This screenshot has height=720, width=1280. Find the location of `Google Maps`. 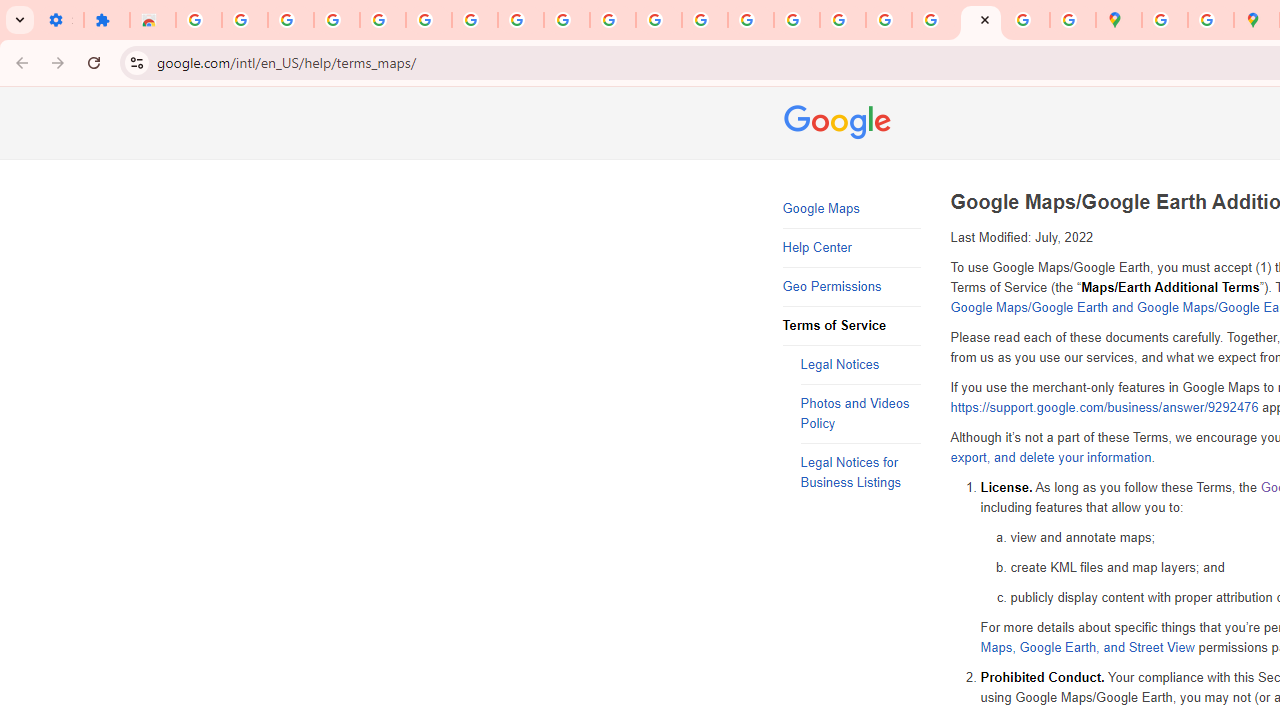

Google Maps is located at coordinates (852, 209).